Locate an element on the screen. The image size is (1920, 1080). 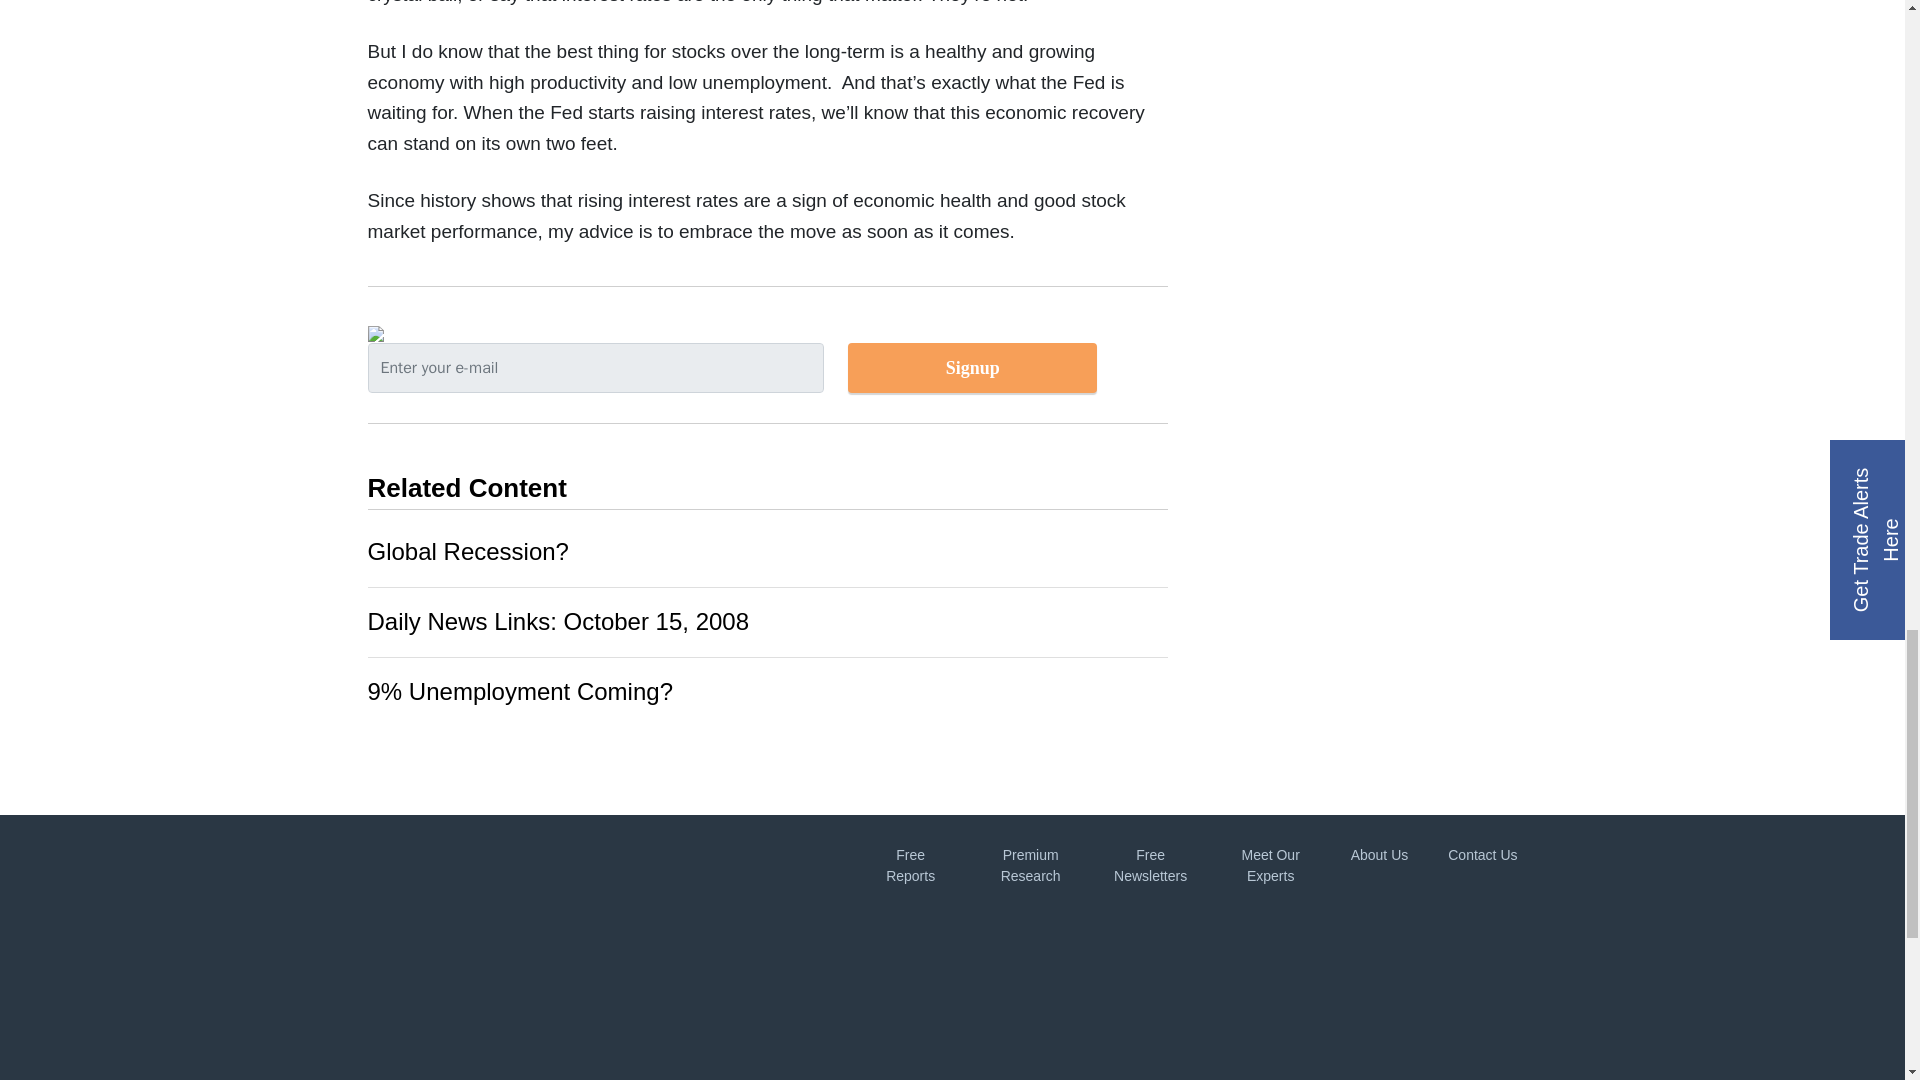
Global Recession? is located at coordinates (468, 550).